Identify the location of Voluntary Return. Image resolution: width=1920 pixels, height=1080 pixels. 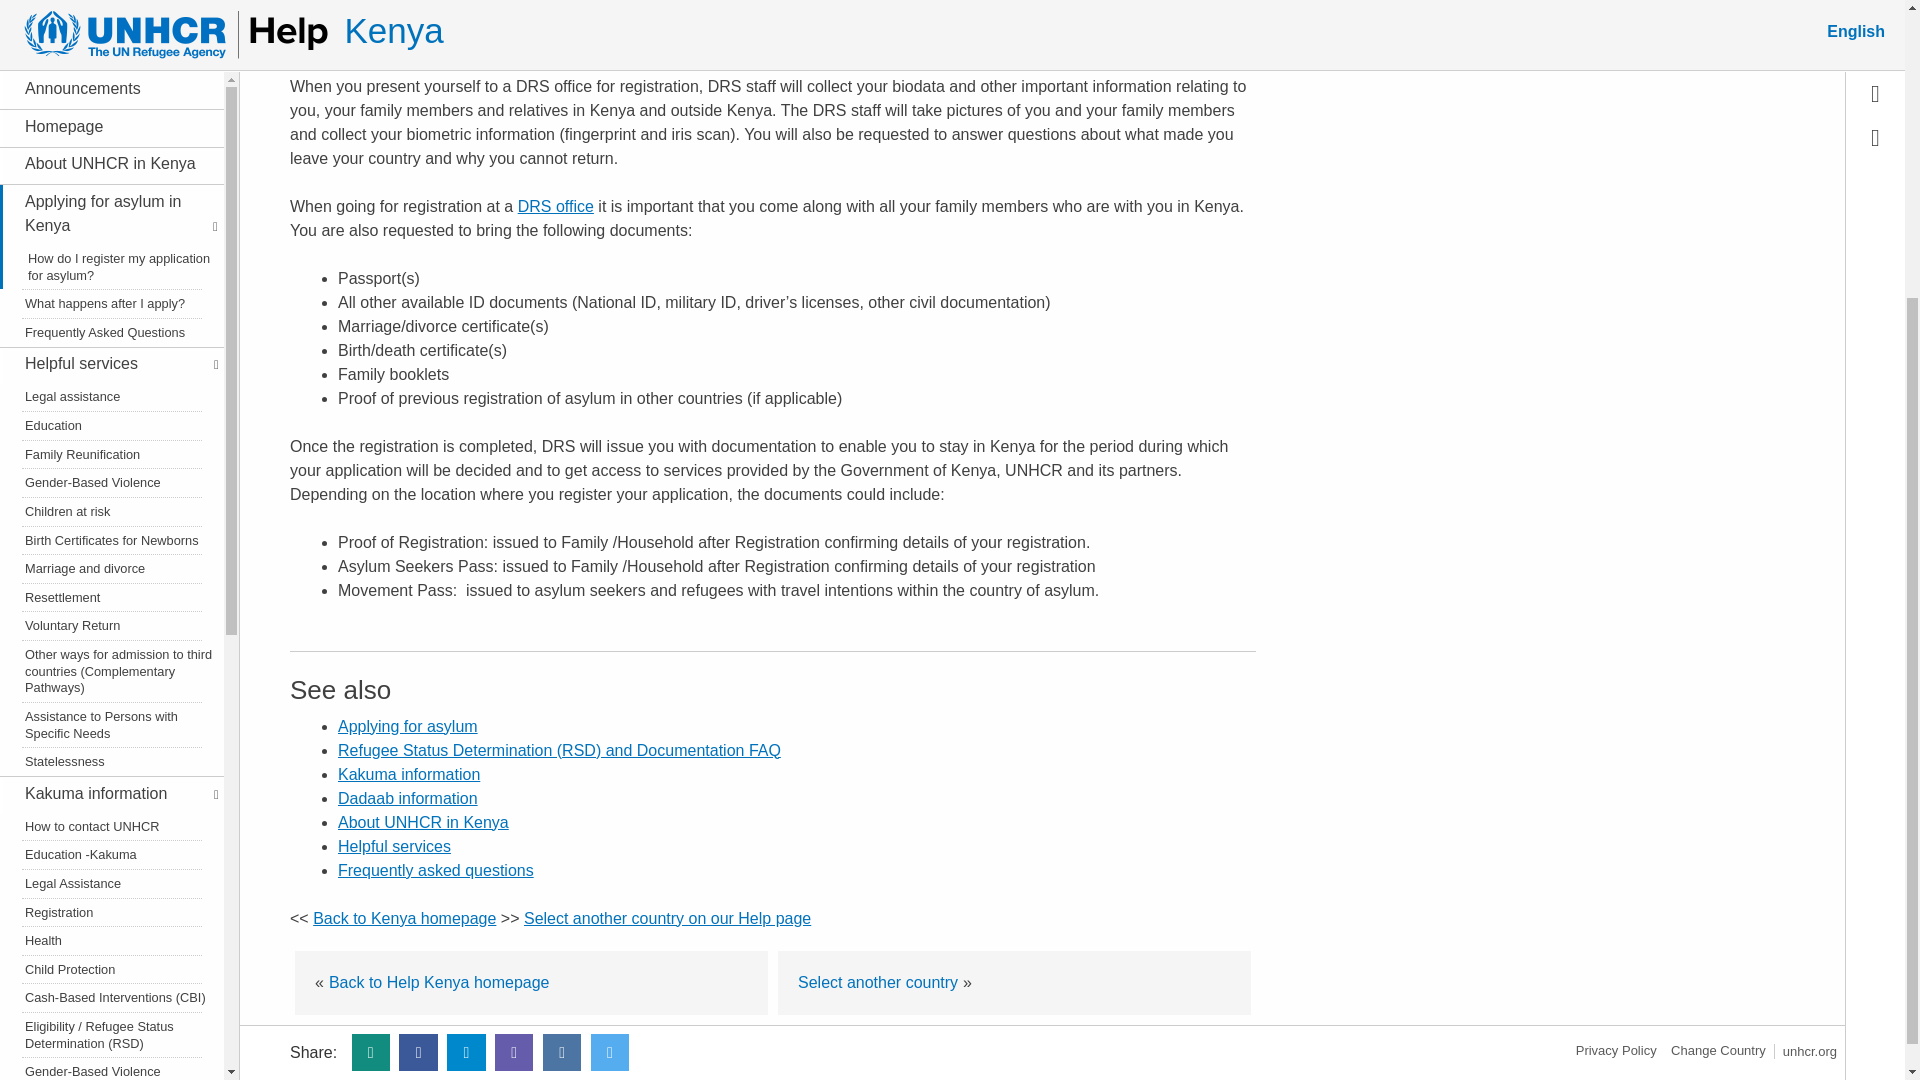
(112, 214).